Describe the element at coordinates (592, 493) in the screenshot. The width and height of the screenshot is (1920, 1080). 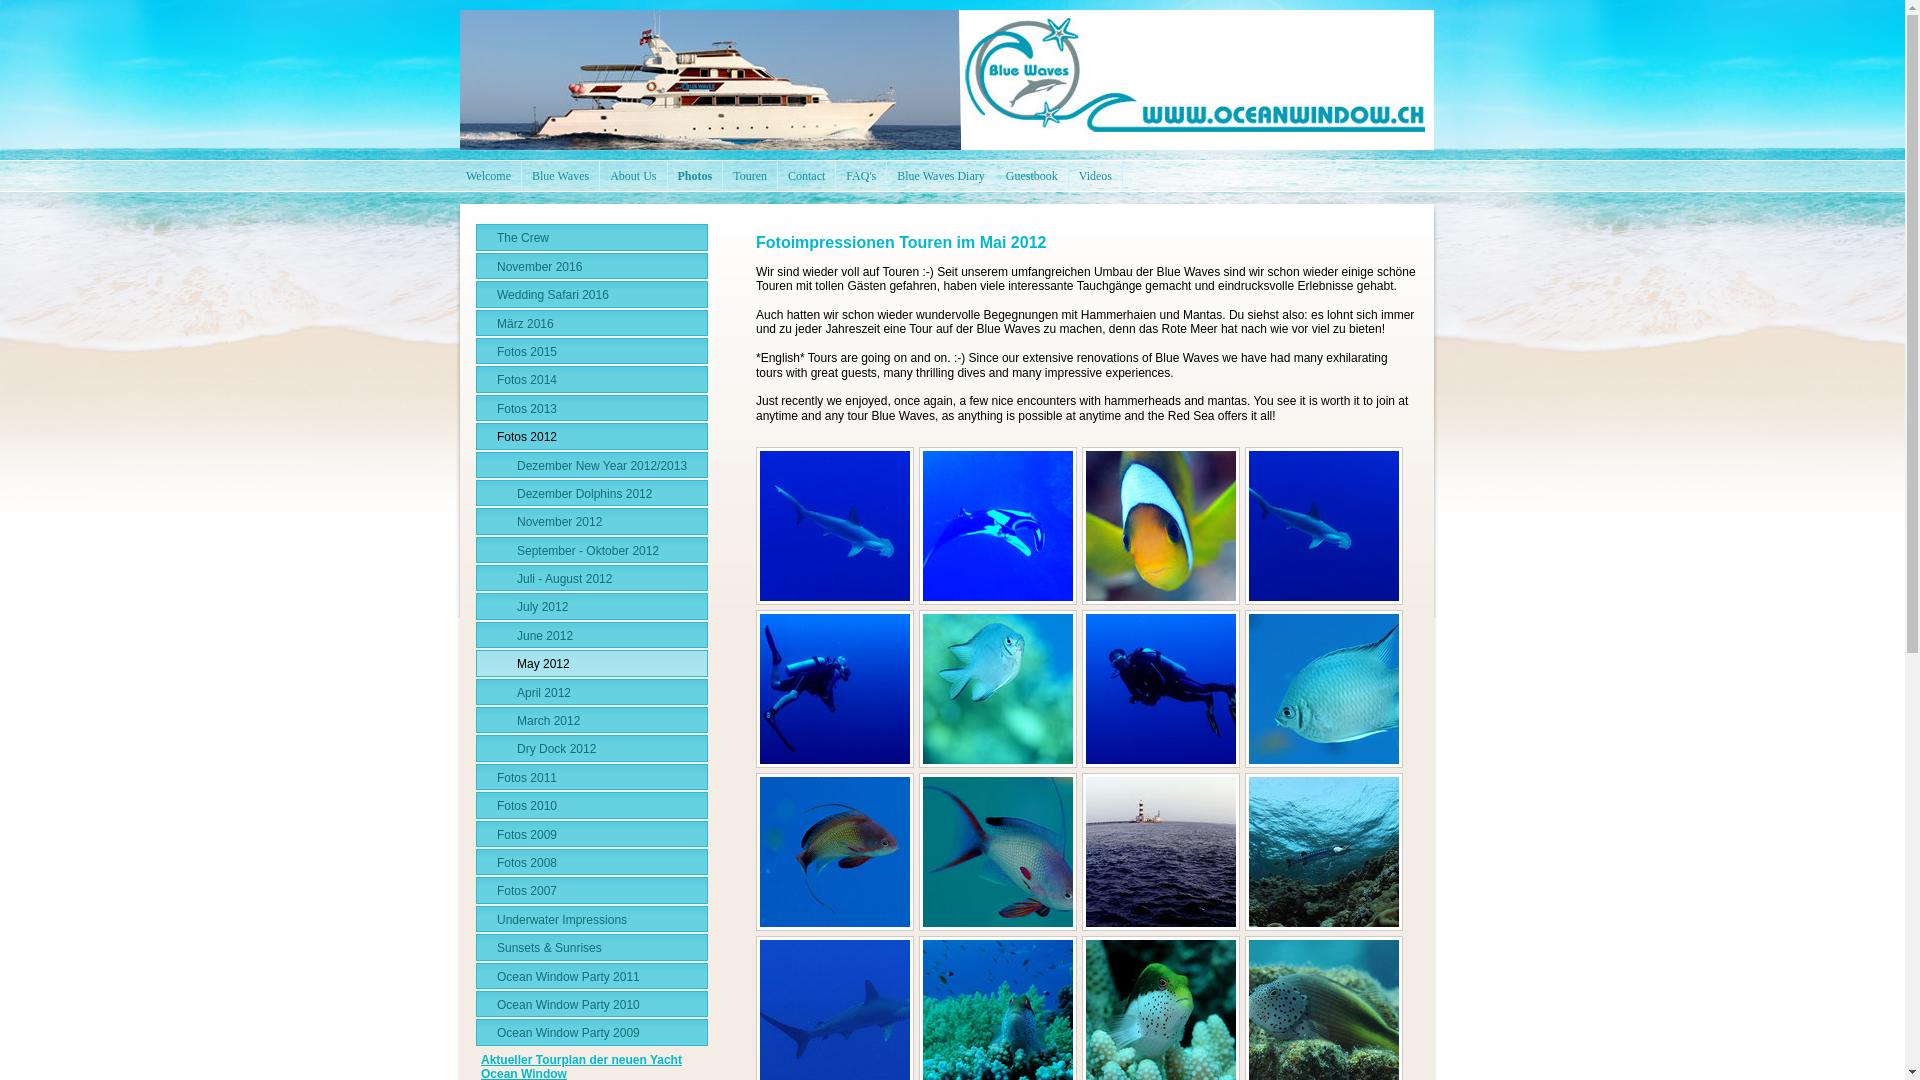
I see `Dezember Dolphins 2012` at that location.